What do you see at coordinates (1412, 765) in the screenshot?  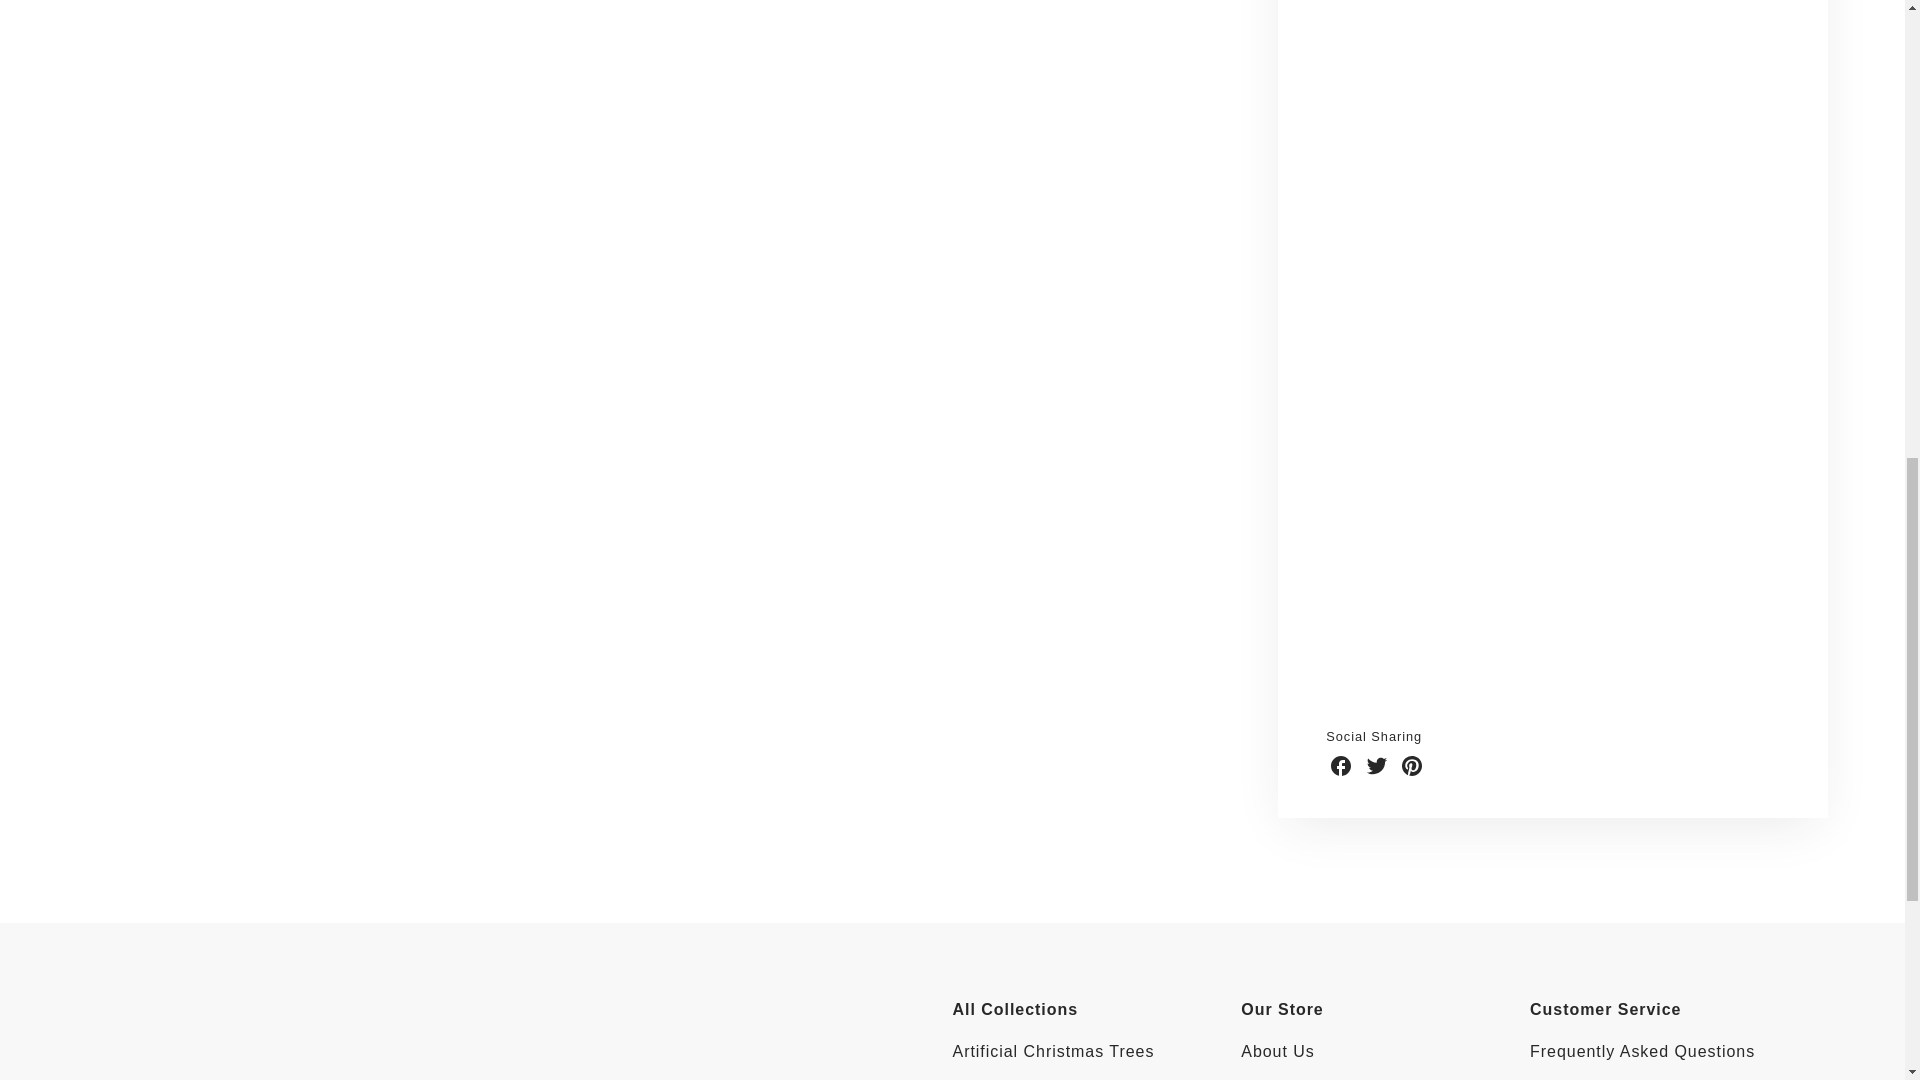 I see `Pin on Pinterest` at bounding box center [1412, 765].